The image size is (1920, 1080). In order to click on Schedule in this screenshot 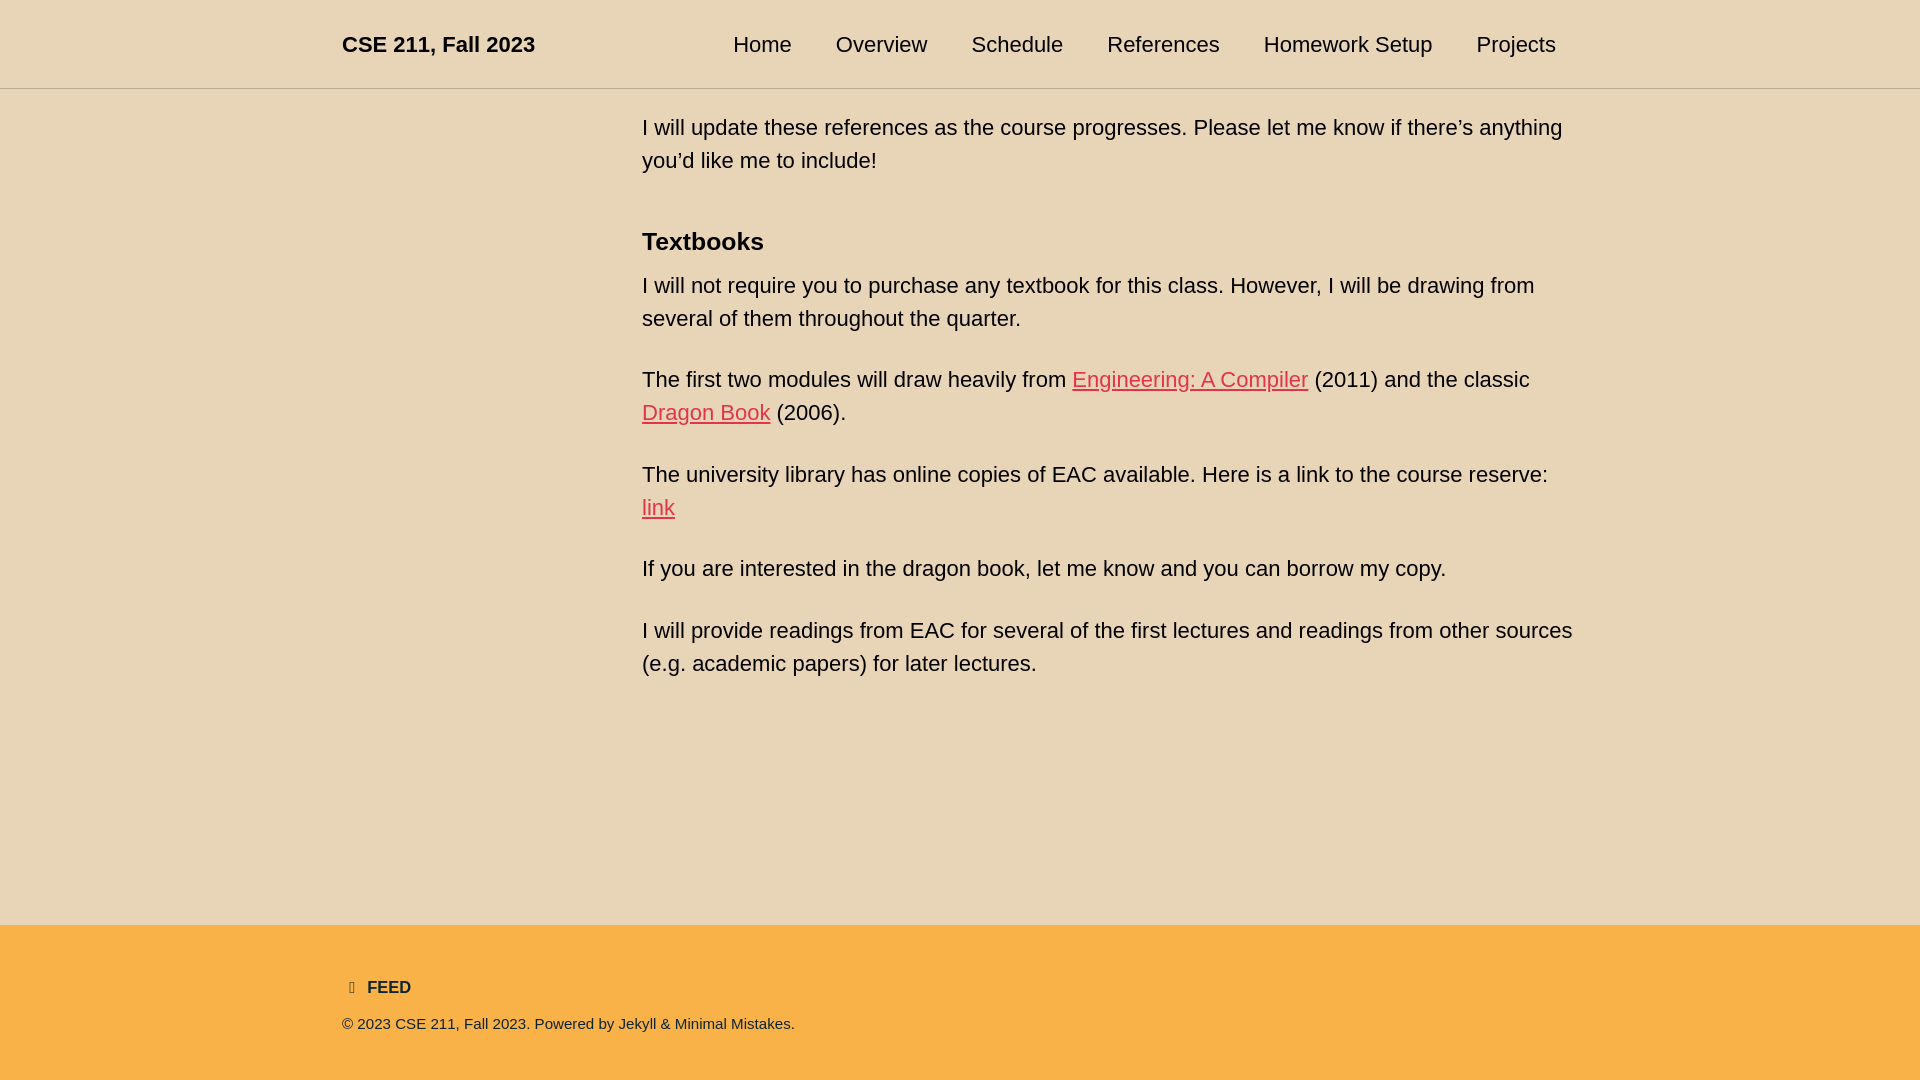, I will do `click(1017, 44)`.